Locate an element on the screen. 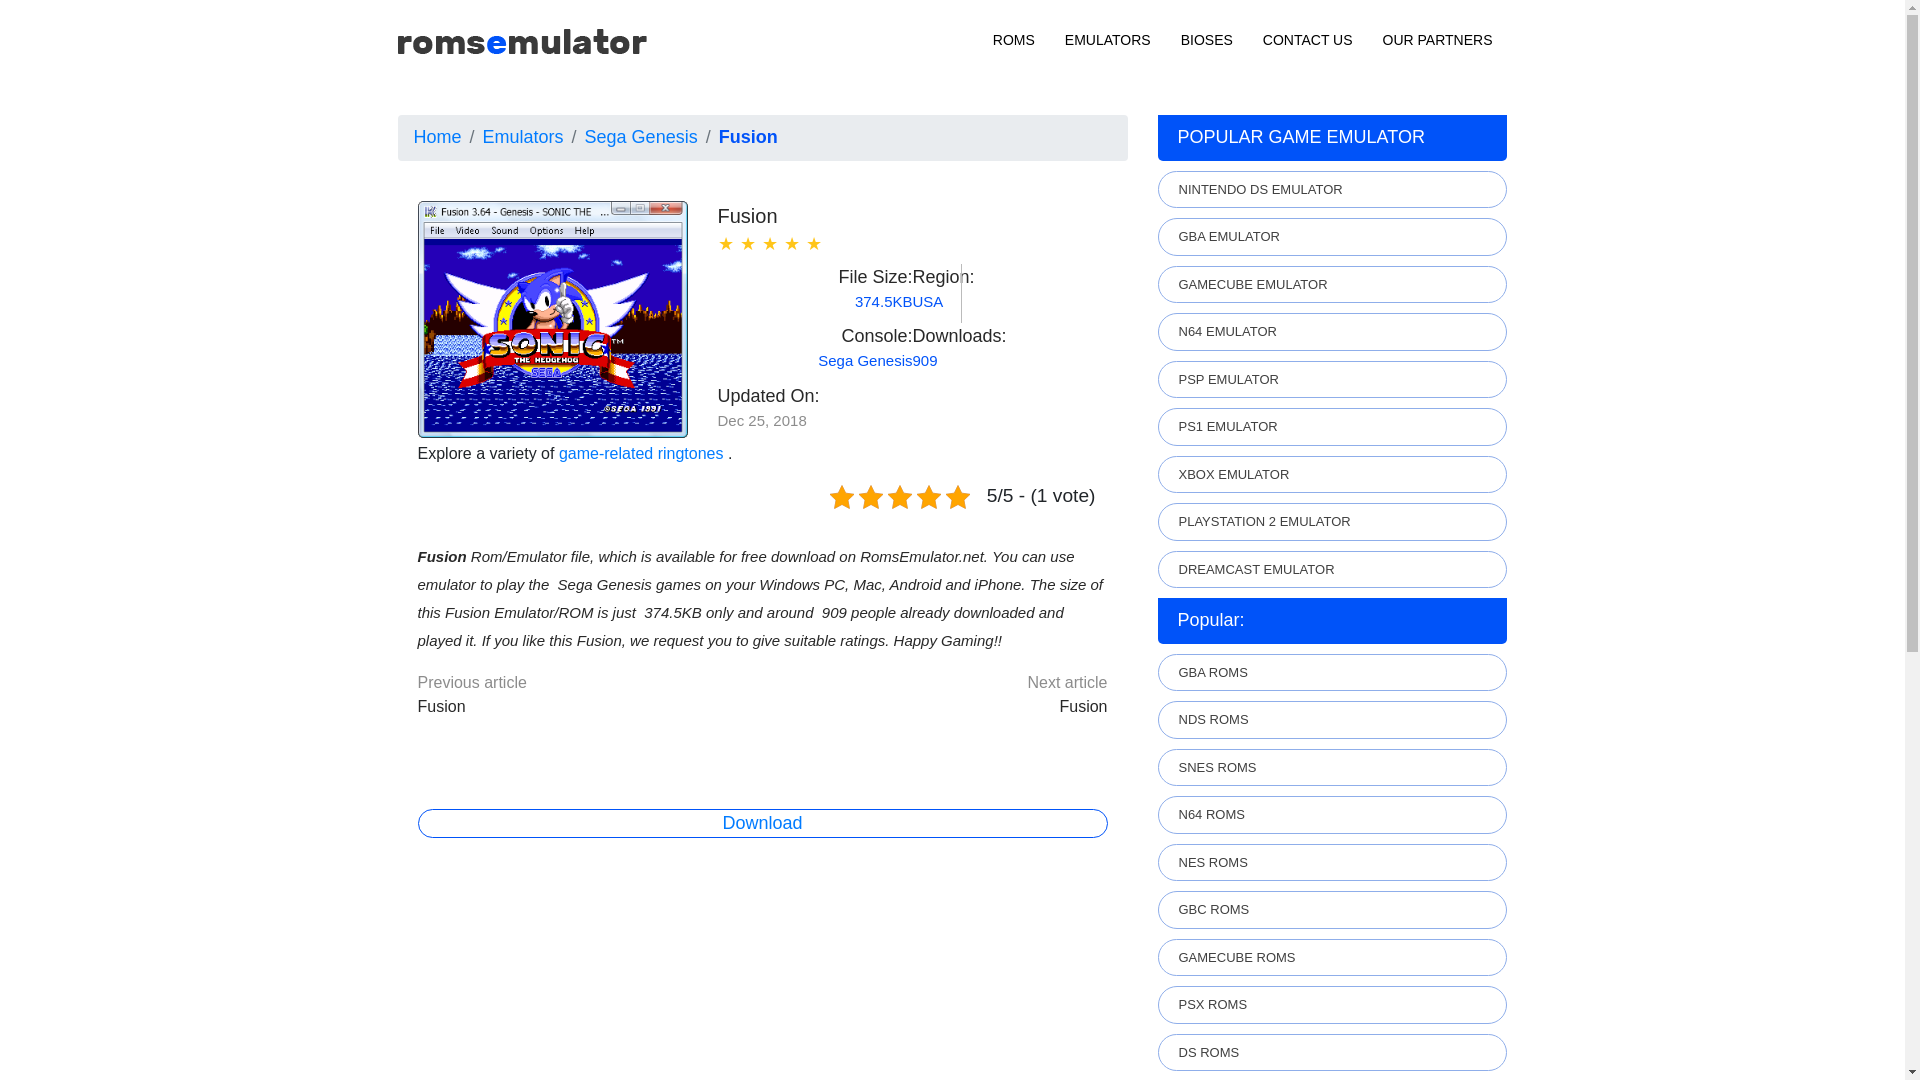  CONTACT US is located at coordinates (1308, 40).